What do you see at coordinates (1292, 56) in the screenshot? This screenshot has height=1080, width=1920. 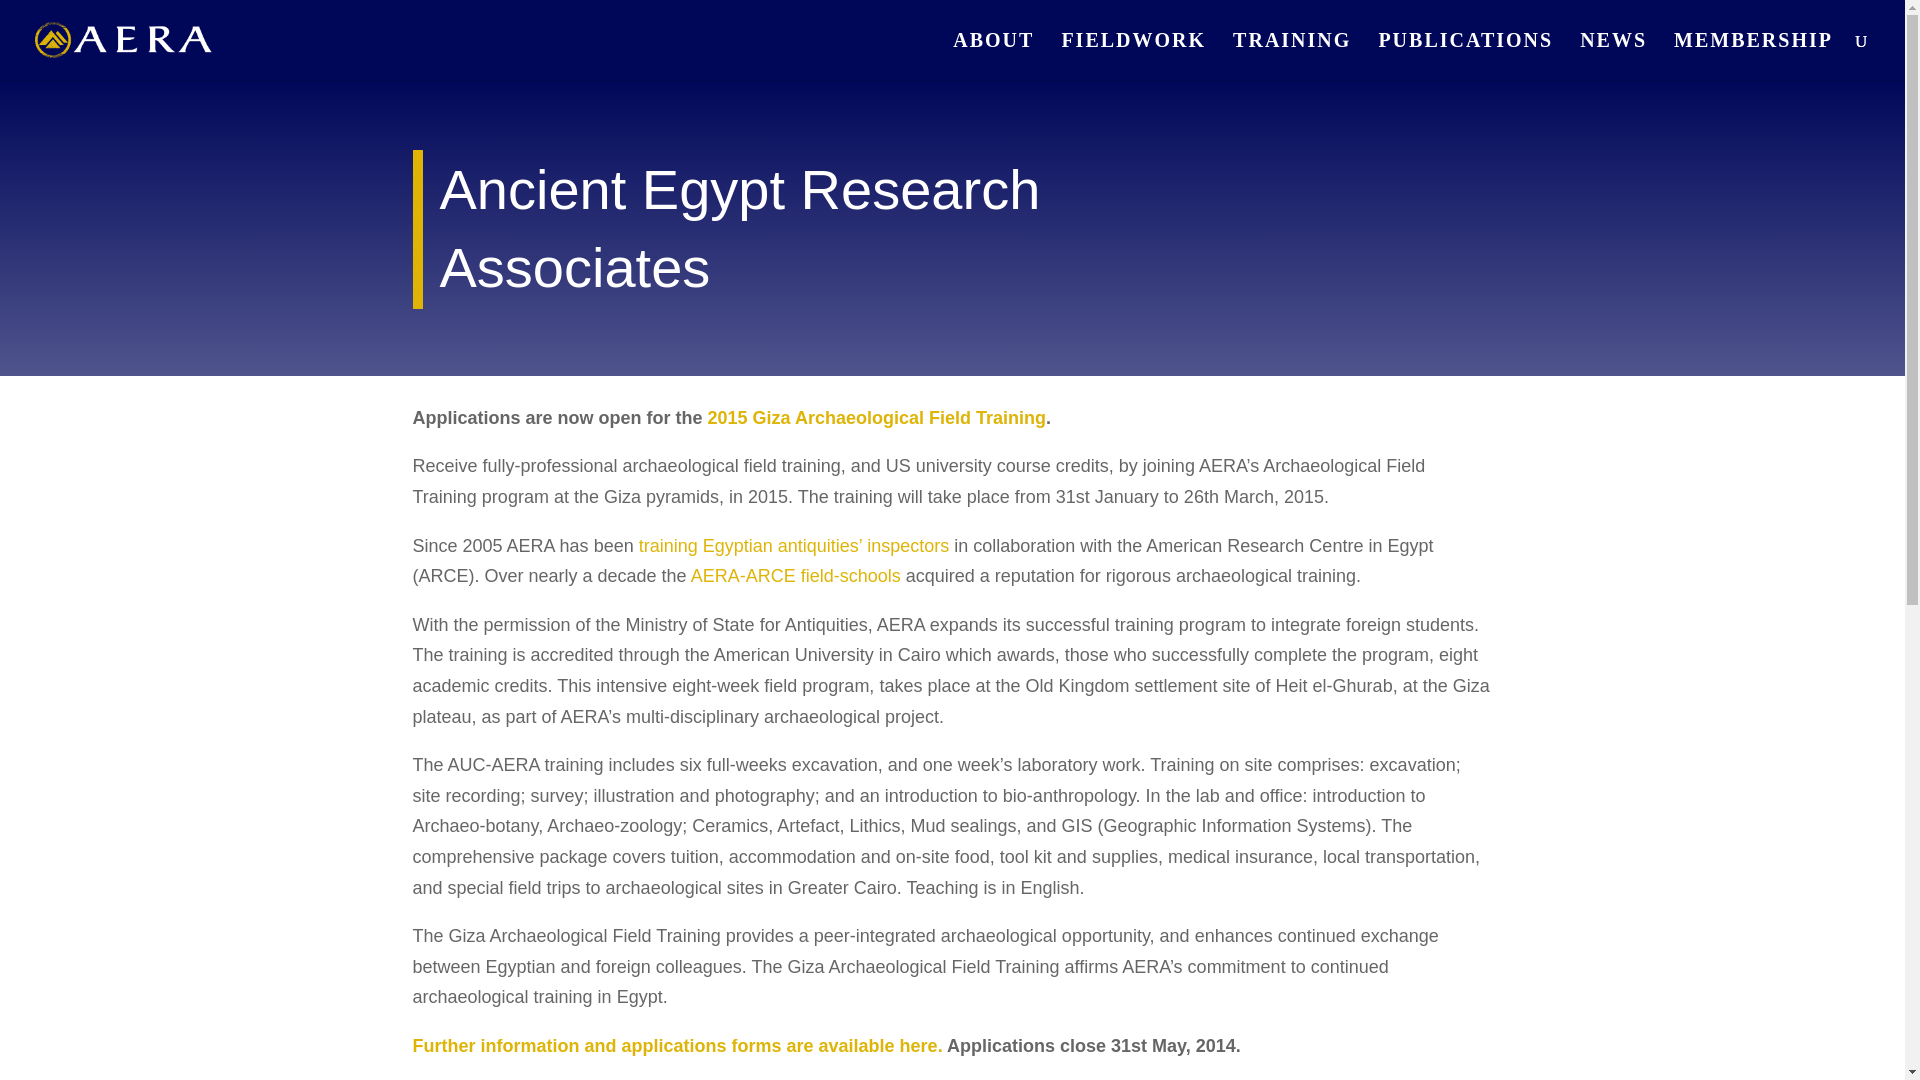 I see `TRAINING` at bounding box center [1292, 56].